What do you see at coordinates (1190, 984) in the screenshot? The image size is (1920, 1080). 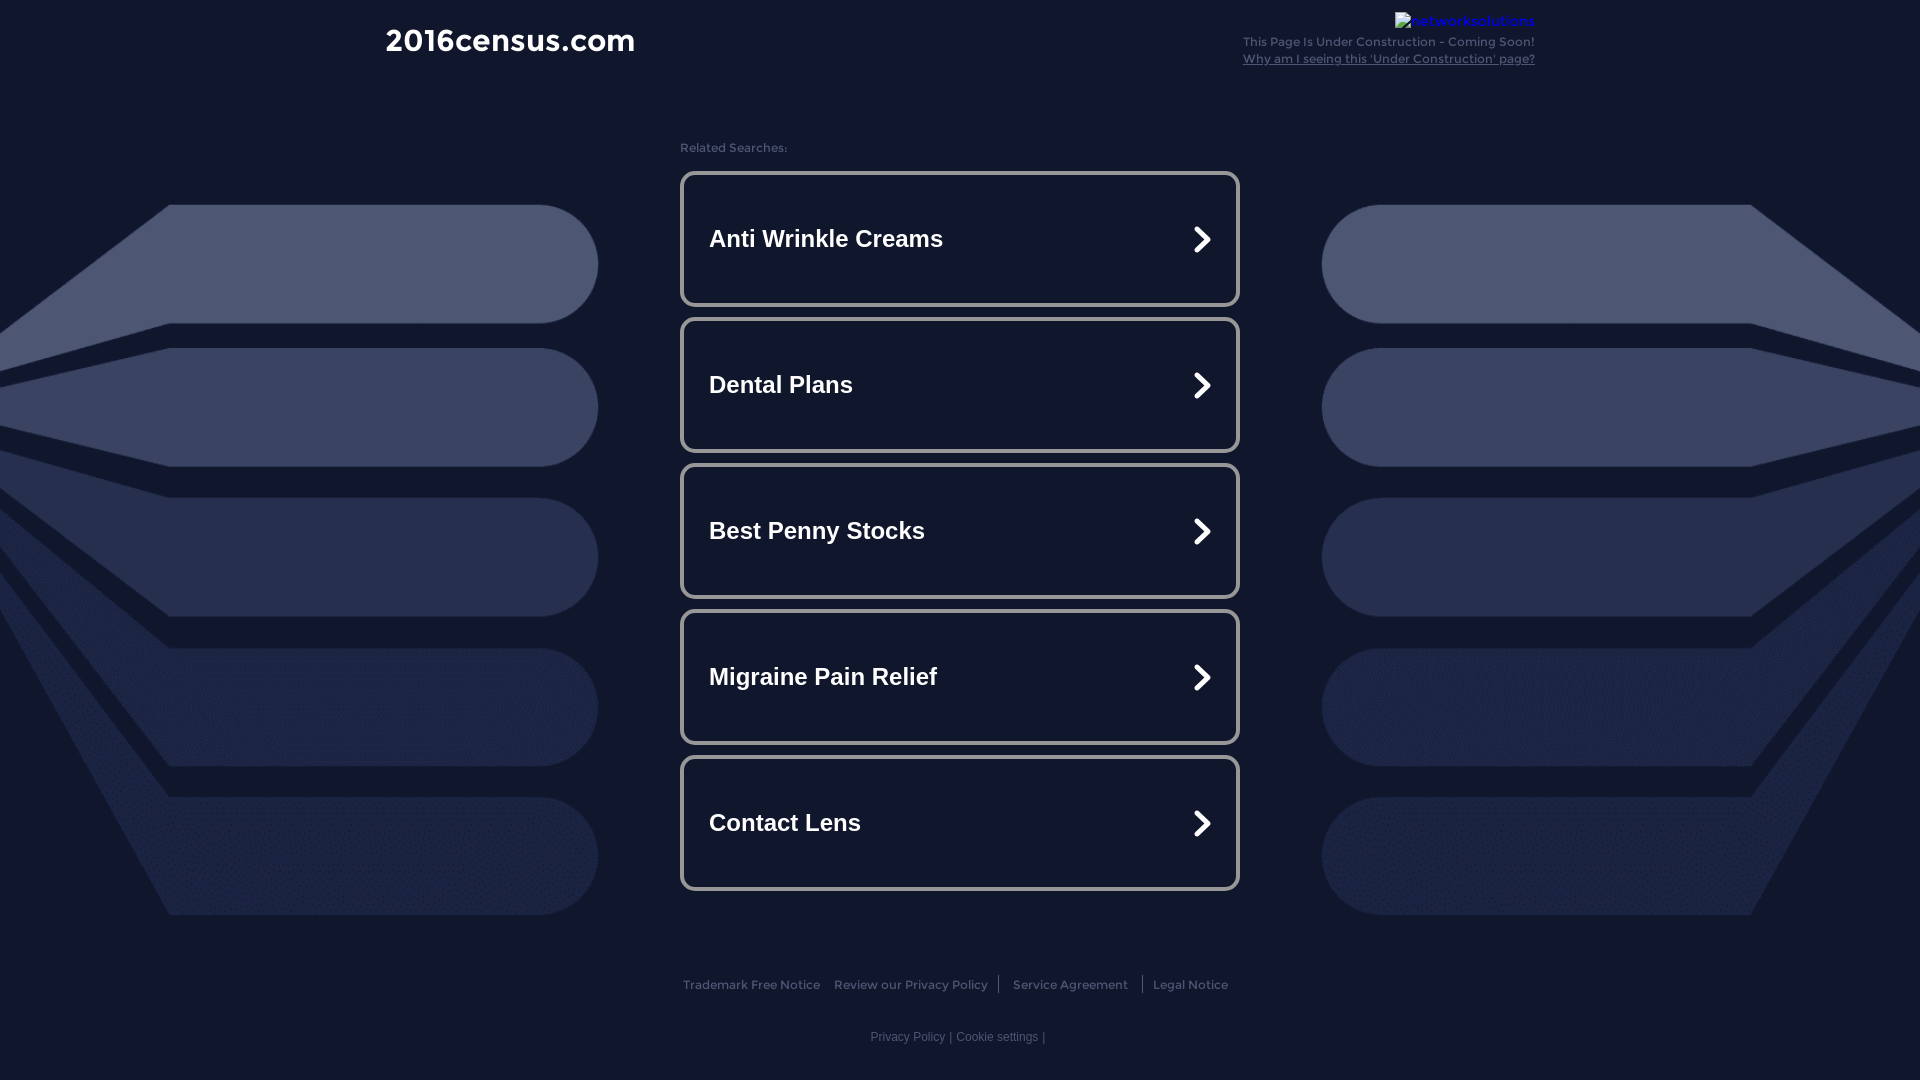 I see `Legal Notice` at bounding box center [1190, 984].